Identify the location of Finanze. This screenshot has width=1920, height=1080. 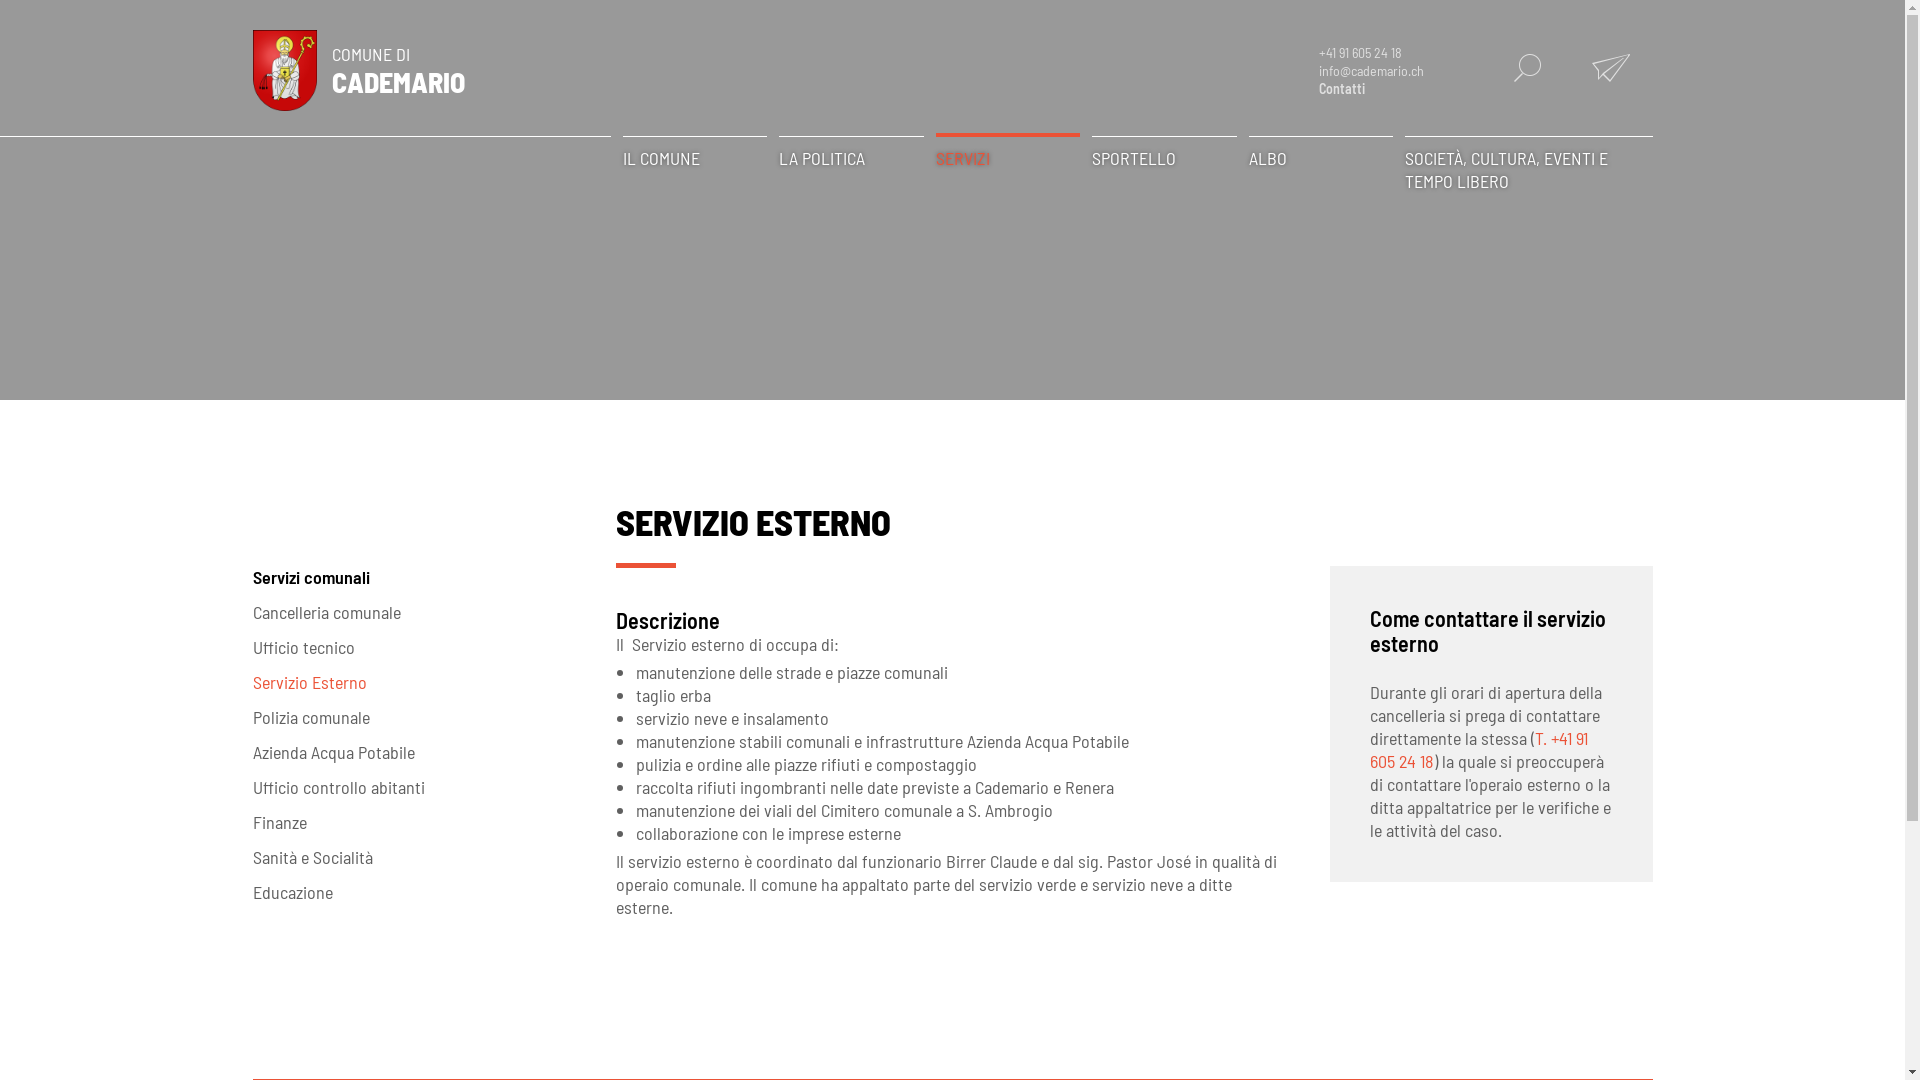
(414, 822).